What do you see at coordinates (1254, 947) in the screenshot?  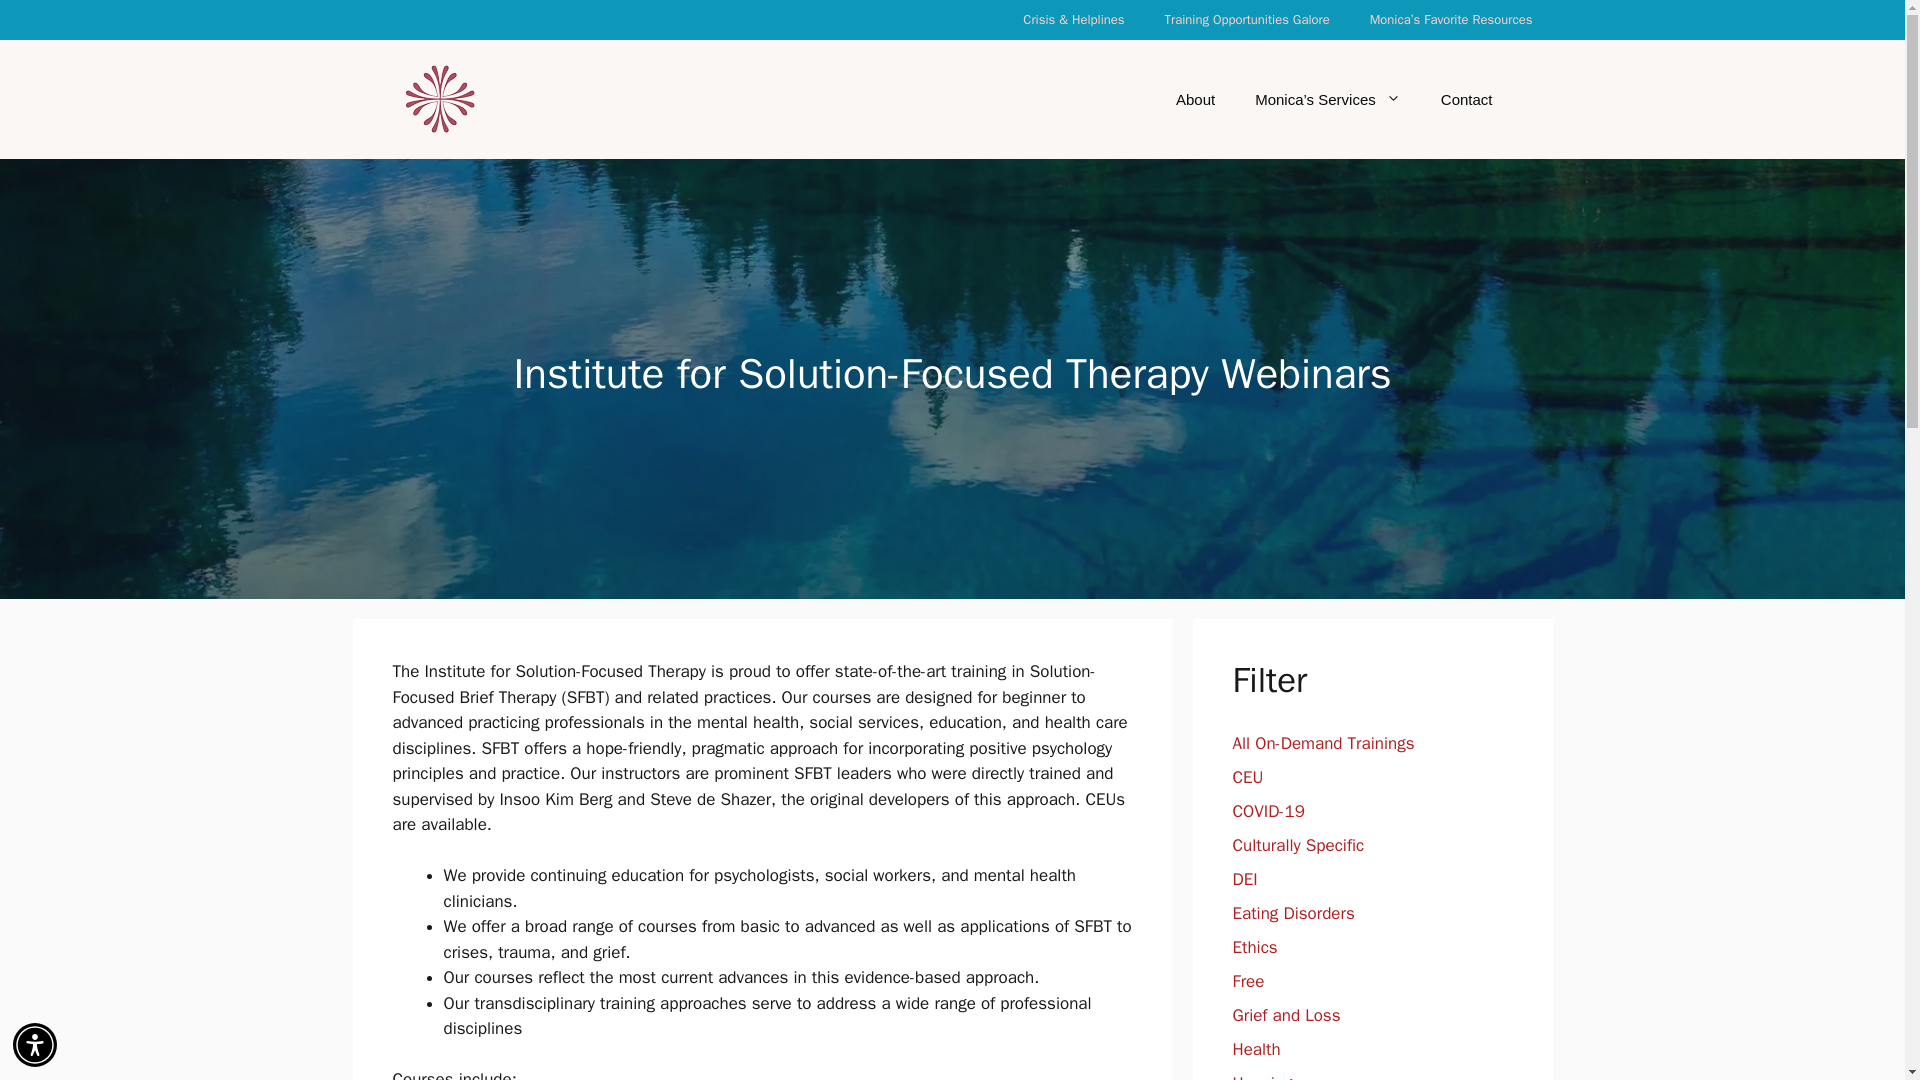 I see `Ethics` at bounding box center [1254, 947].